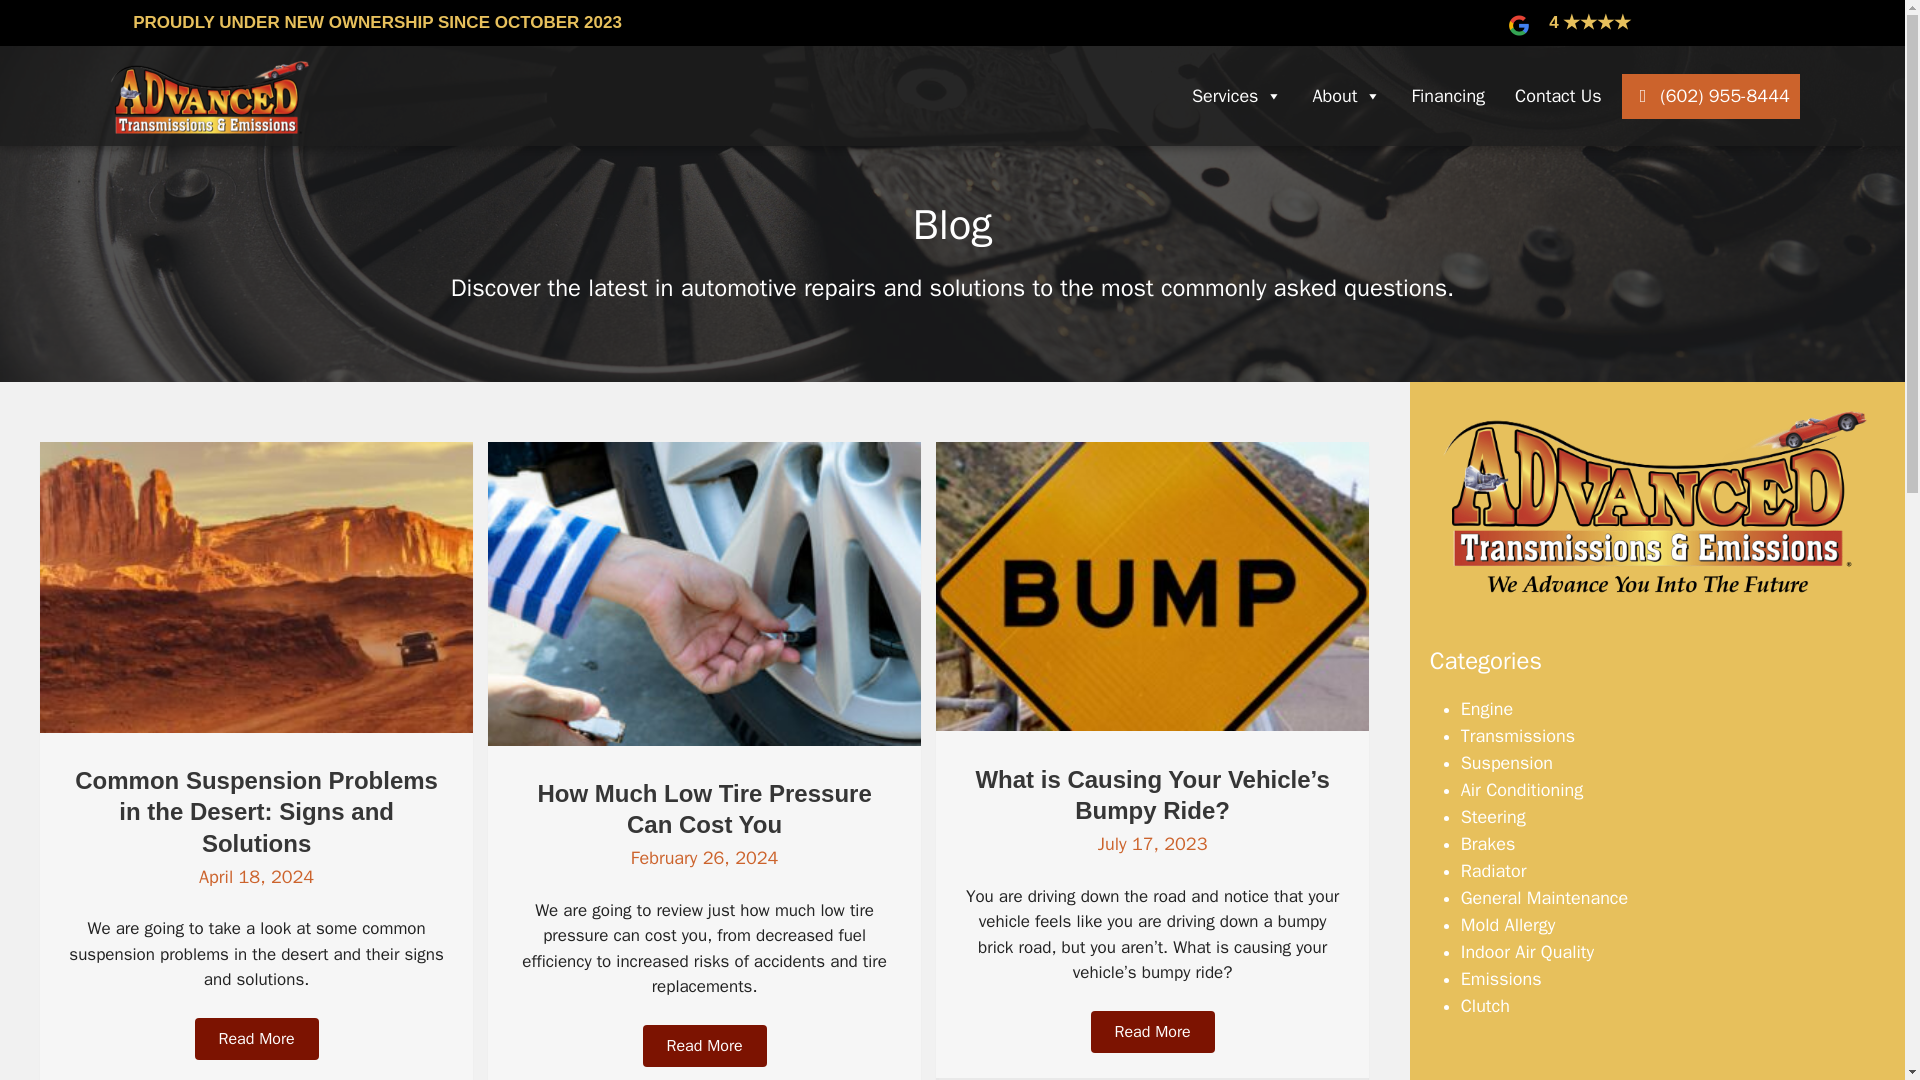  I want to click on Read More, so click(256, 1038).